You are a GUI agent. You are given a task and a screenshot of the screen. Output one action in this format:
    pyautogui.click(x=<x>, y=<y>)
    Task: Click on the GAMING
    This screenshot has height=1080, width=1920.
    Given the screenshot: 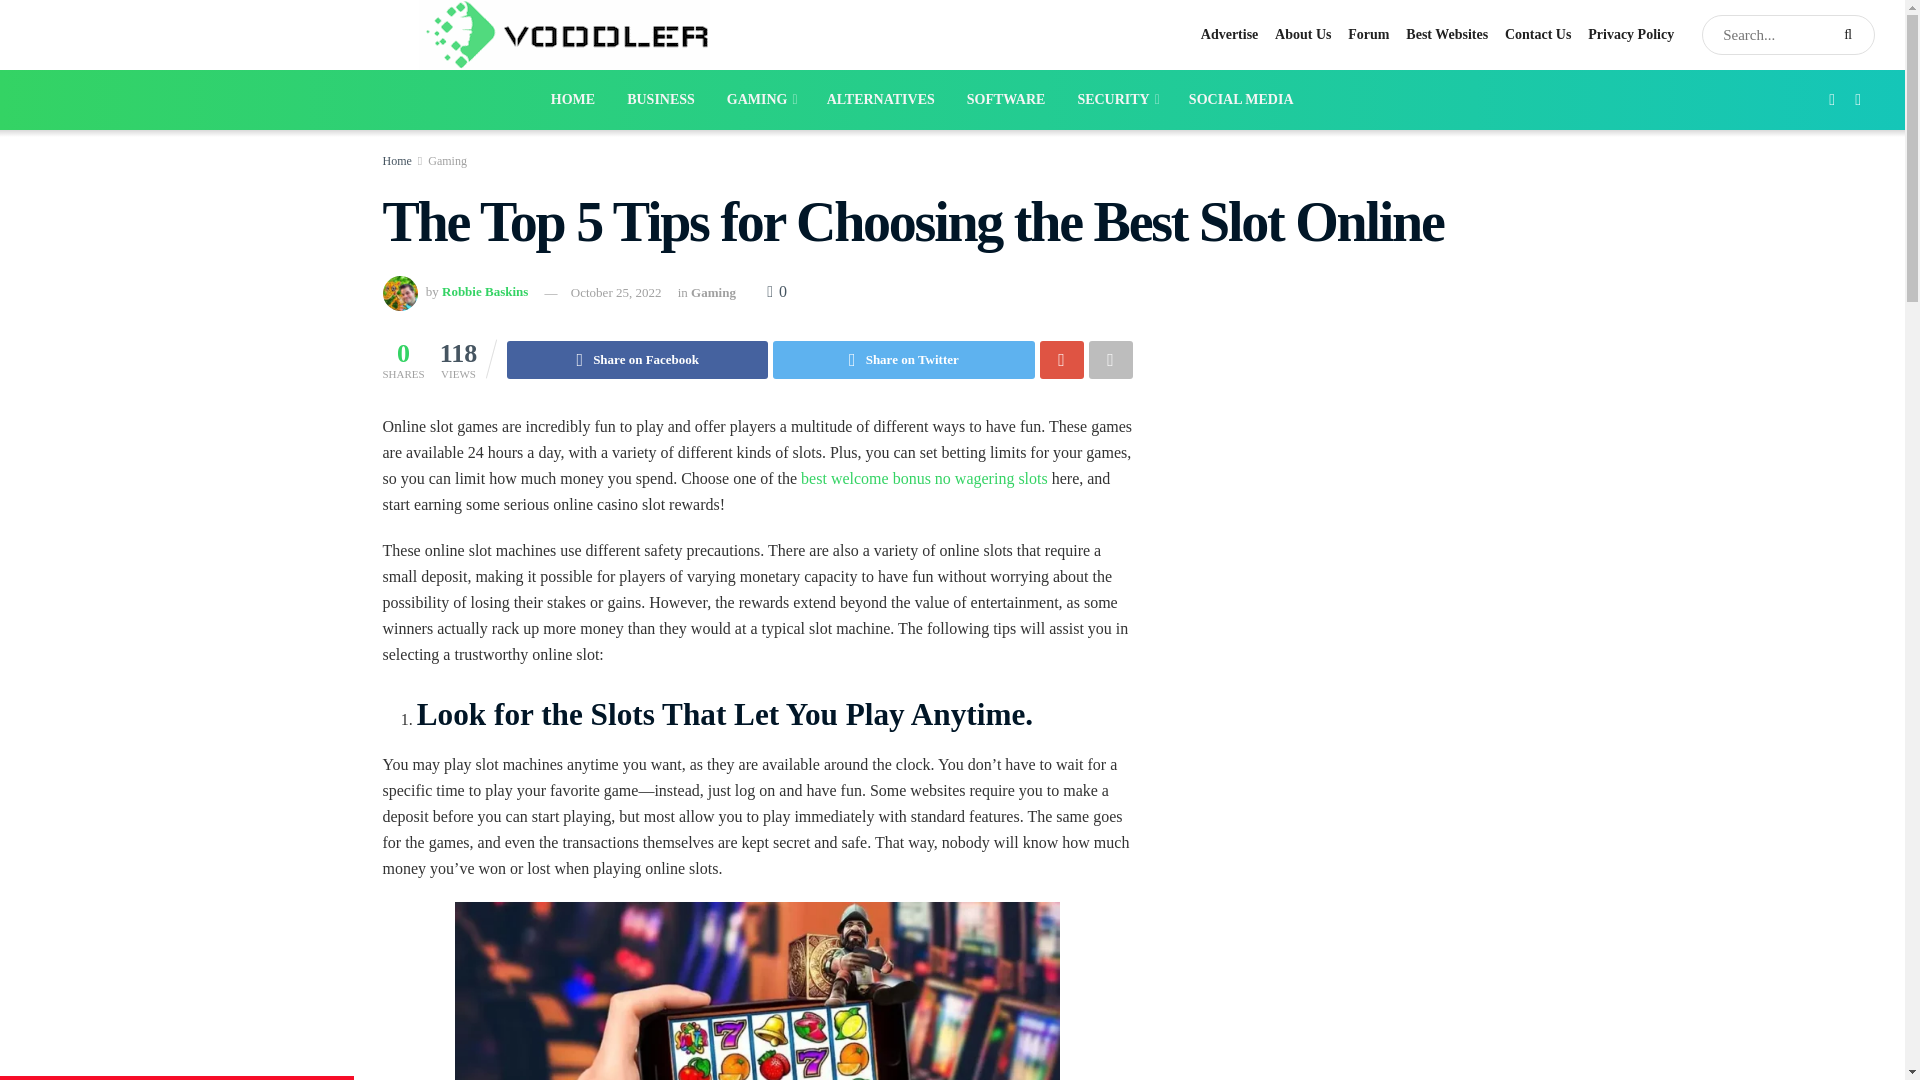 What is the action you would take?
    pyautogui.click(x=760, y=100)
    